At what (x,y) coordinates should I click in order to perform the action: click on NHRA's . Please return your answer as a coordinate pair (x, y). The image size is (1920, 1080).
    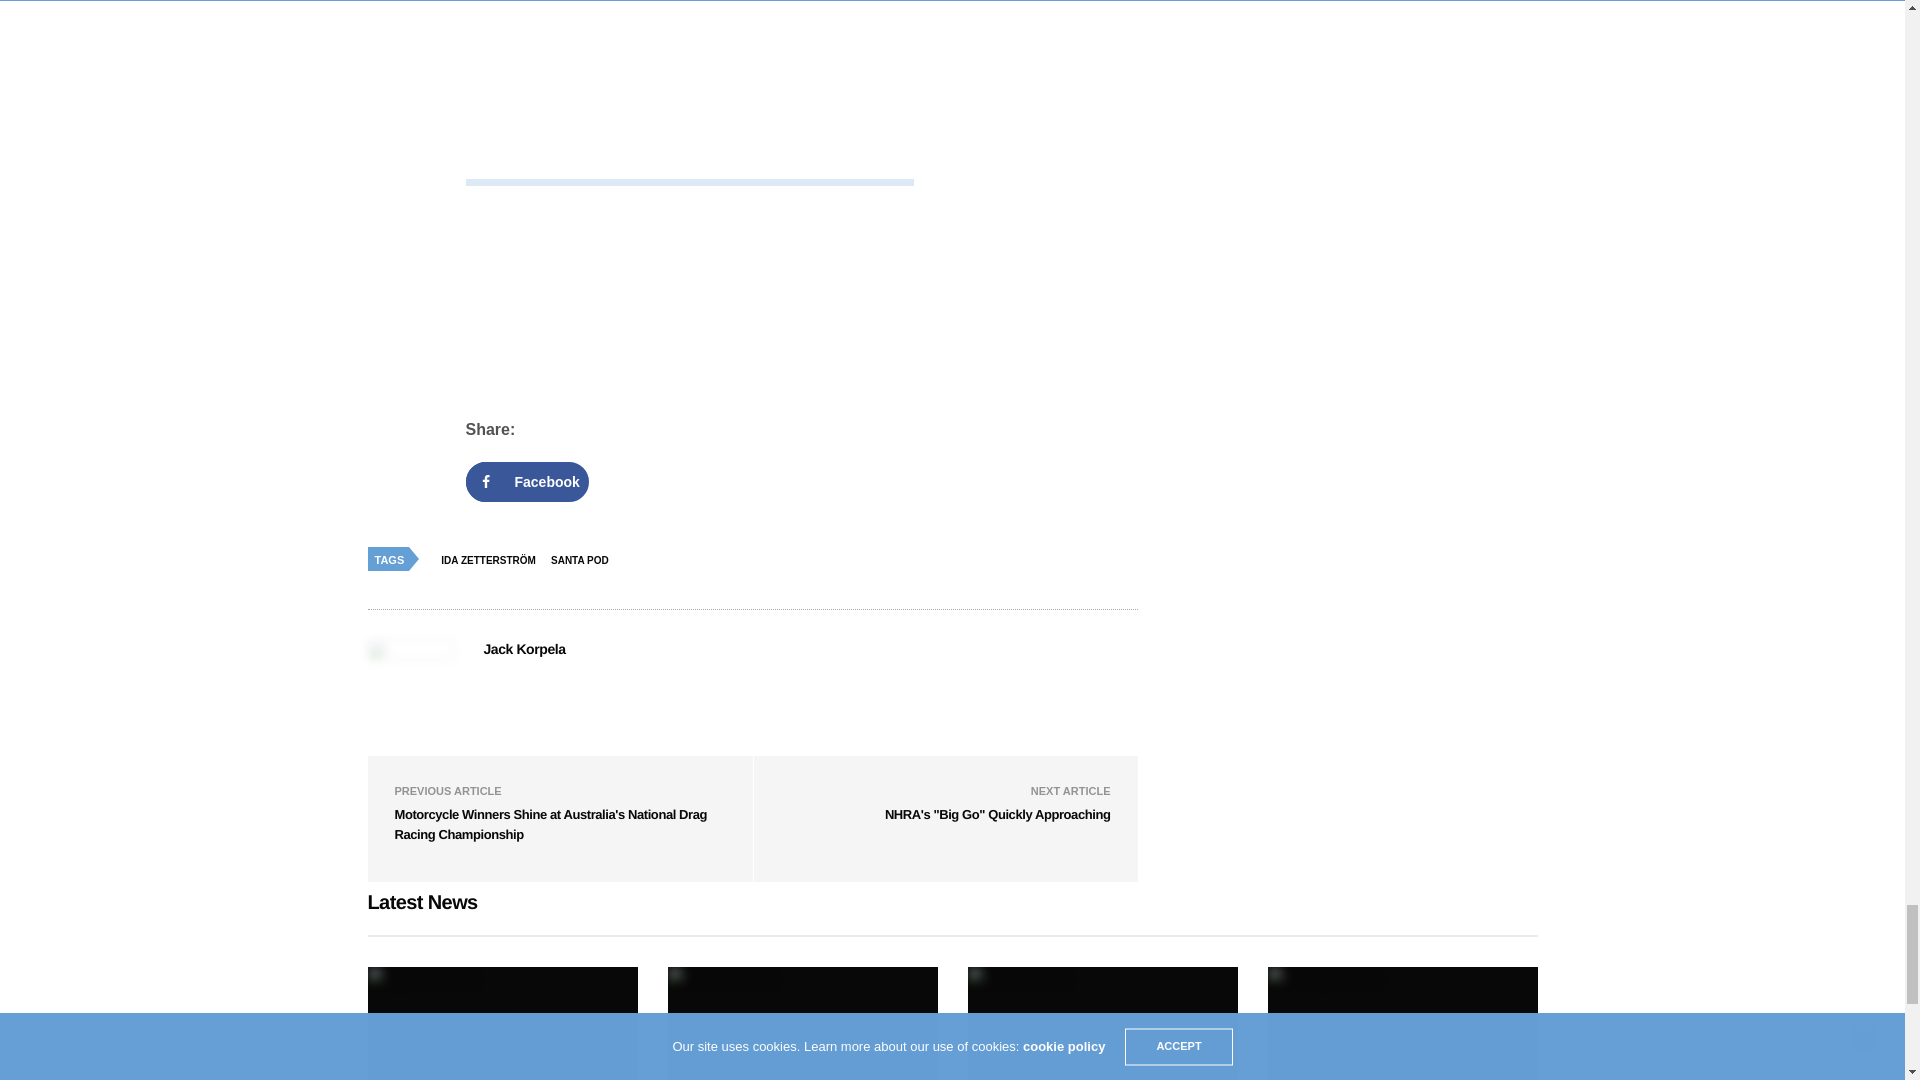
    Looking at the image, I should click on (998, 814).